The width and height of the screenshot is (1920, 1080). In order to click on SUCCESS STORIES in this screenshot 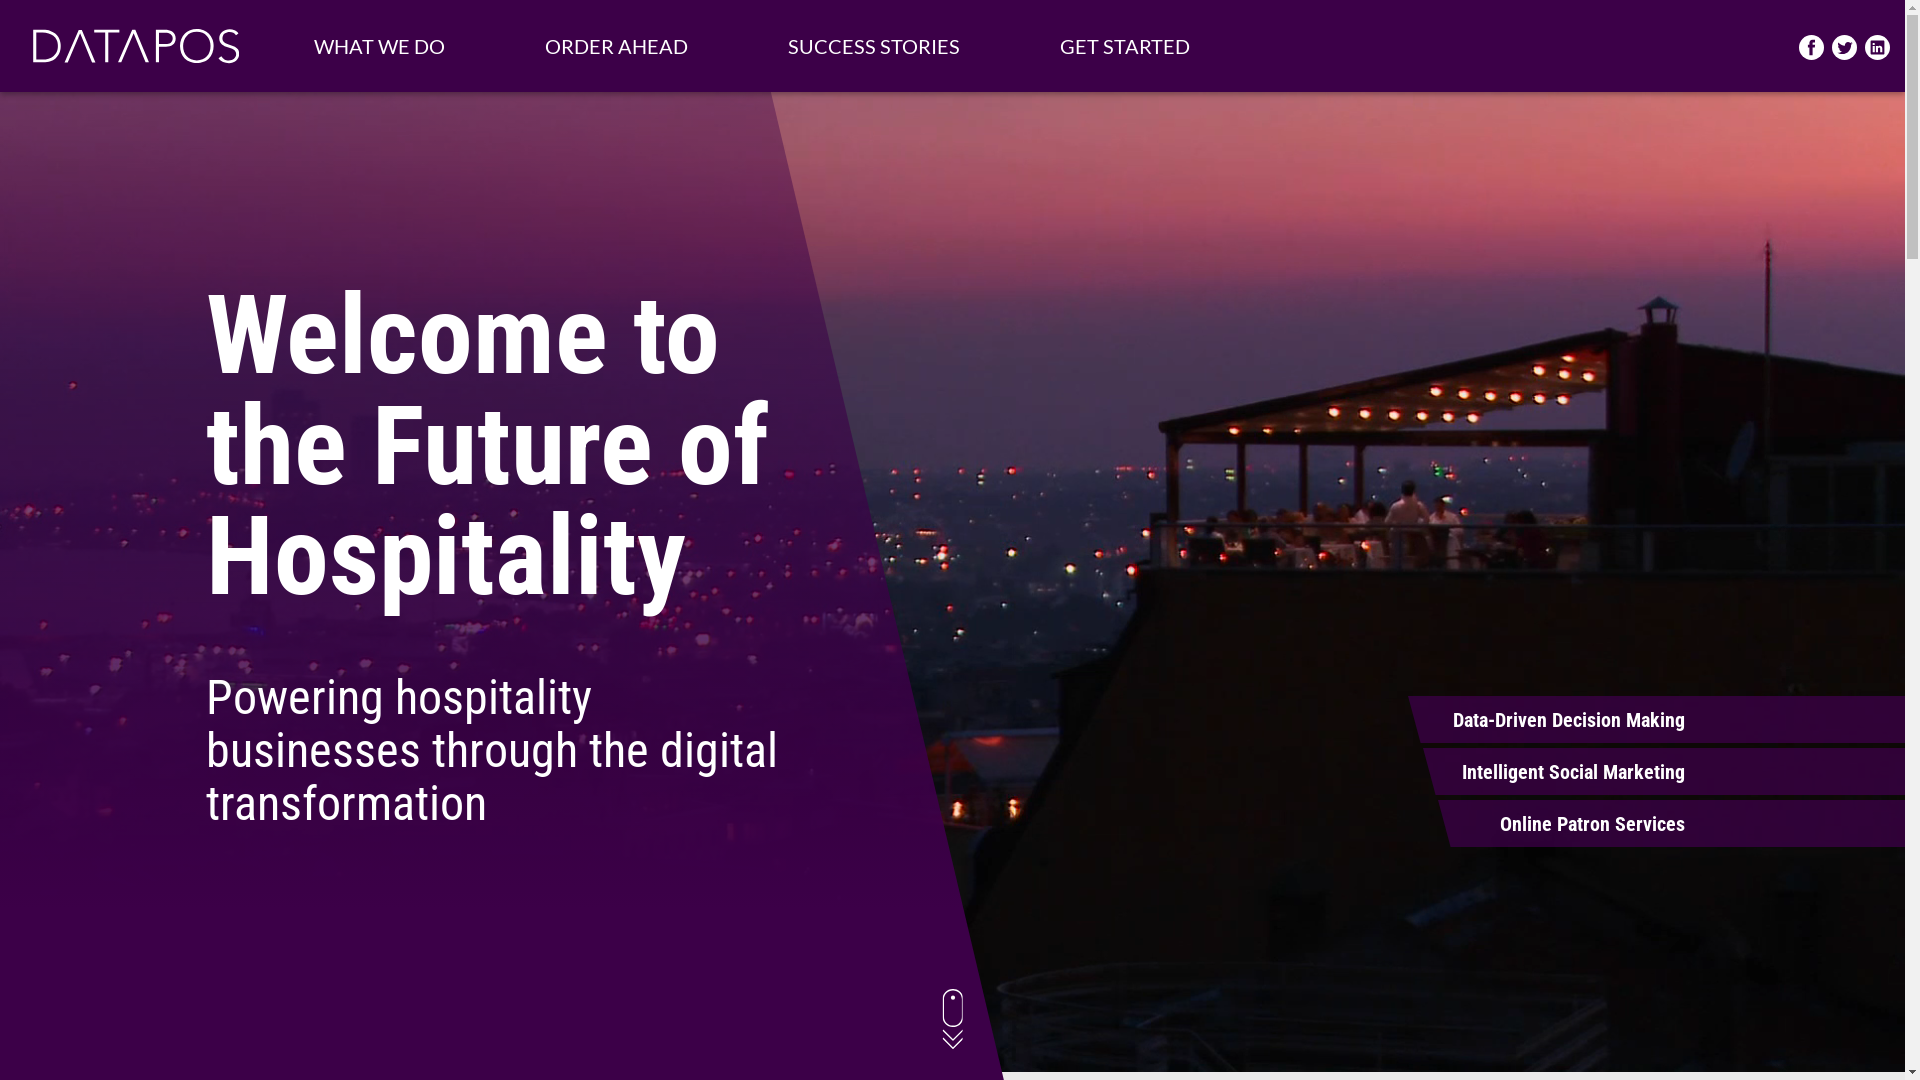, I will do `click(874, 46)`.